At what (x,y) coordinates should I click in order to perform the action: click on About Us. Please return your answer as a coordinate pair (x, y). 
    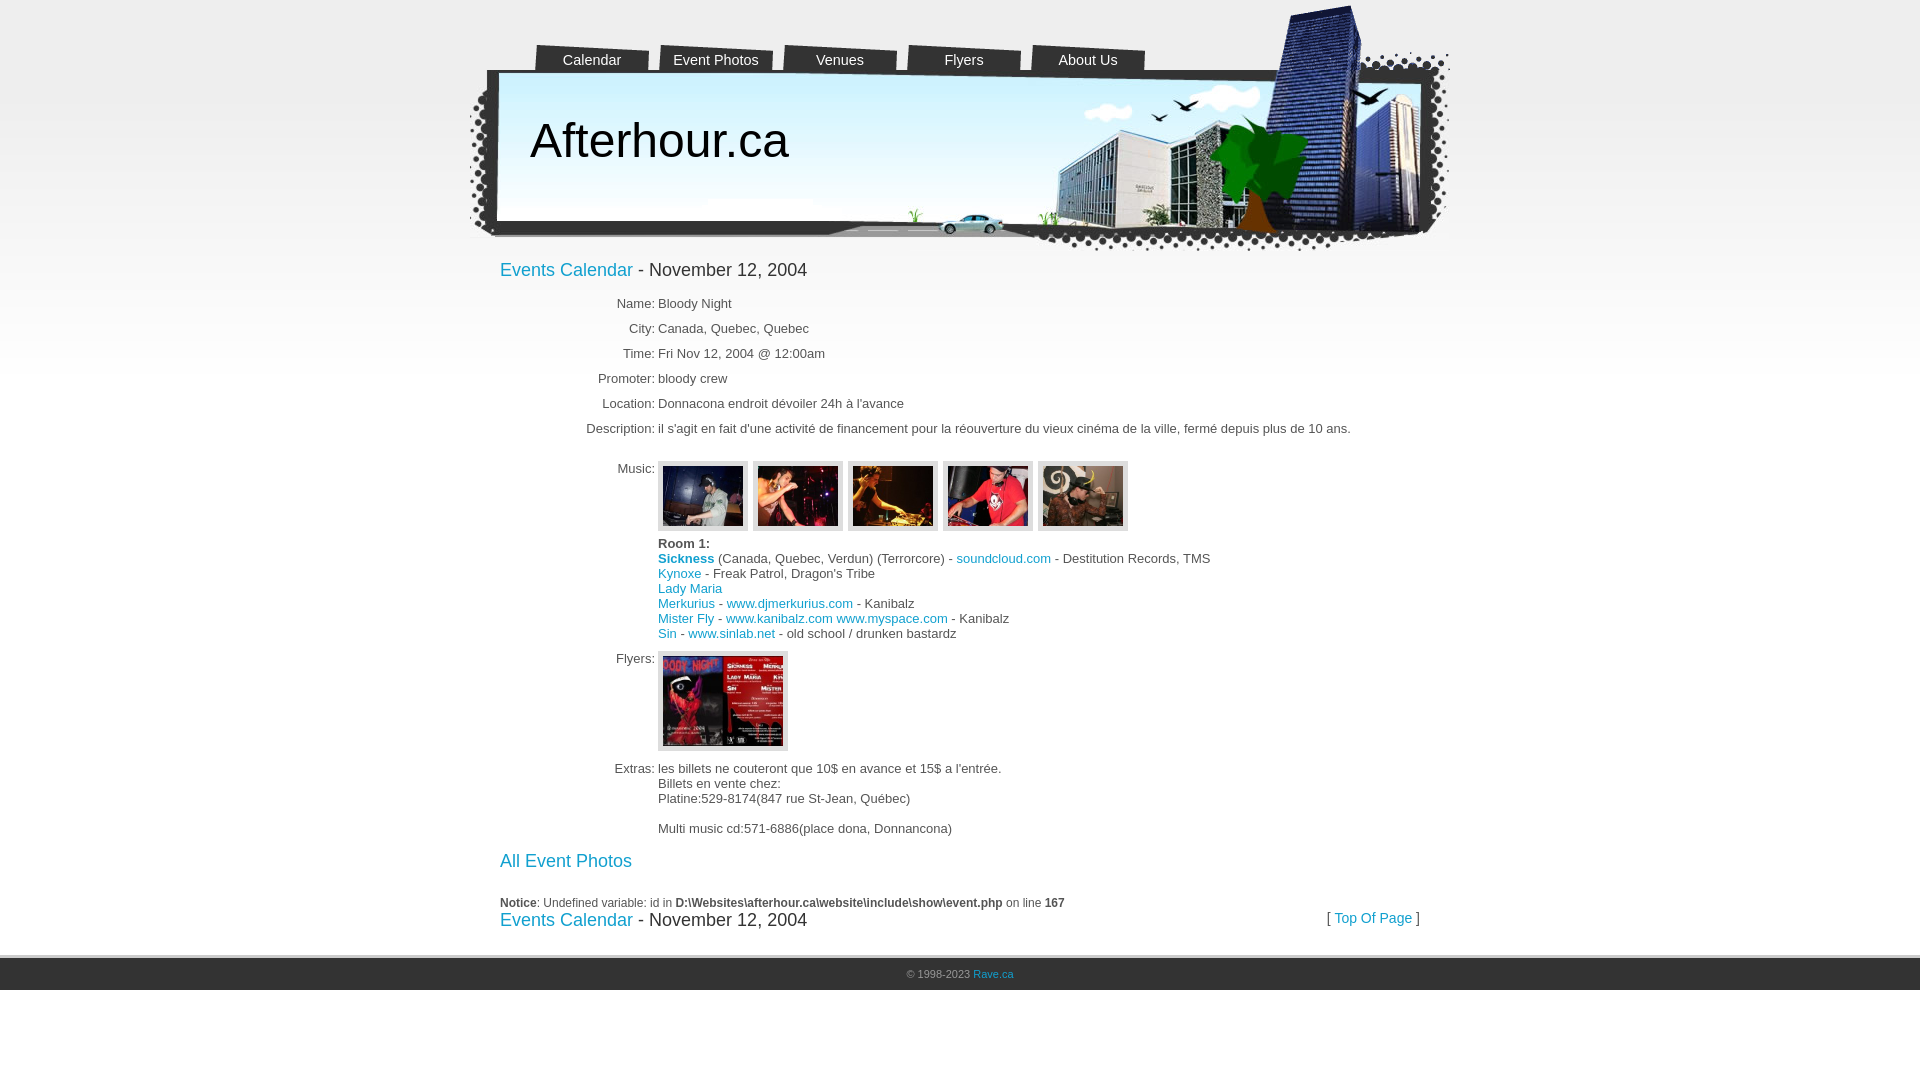
    Looking at the image, I should click on (1088, 56).